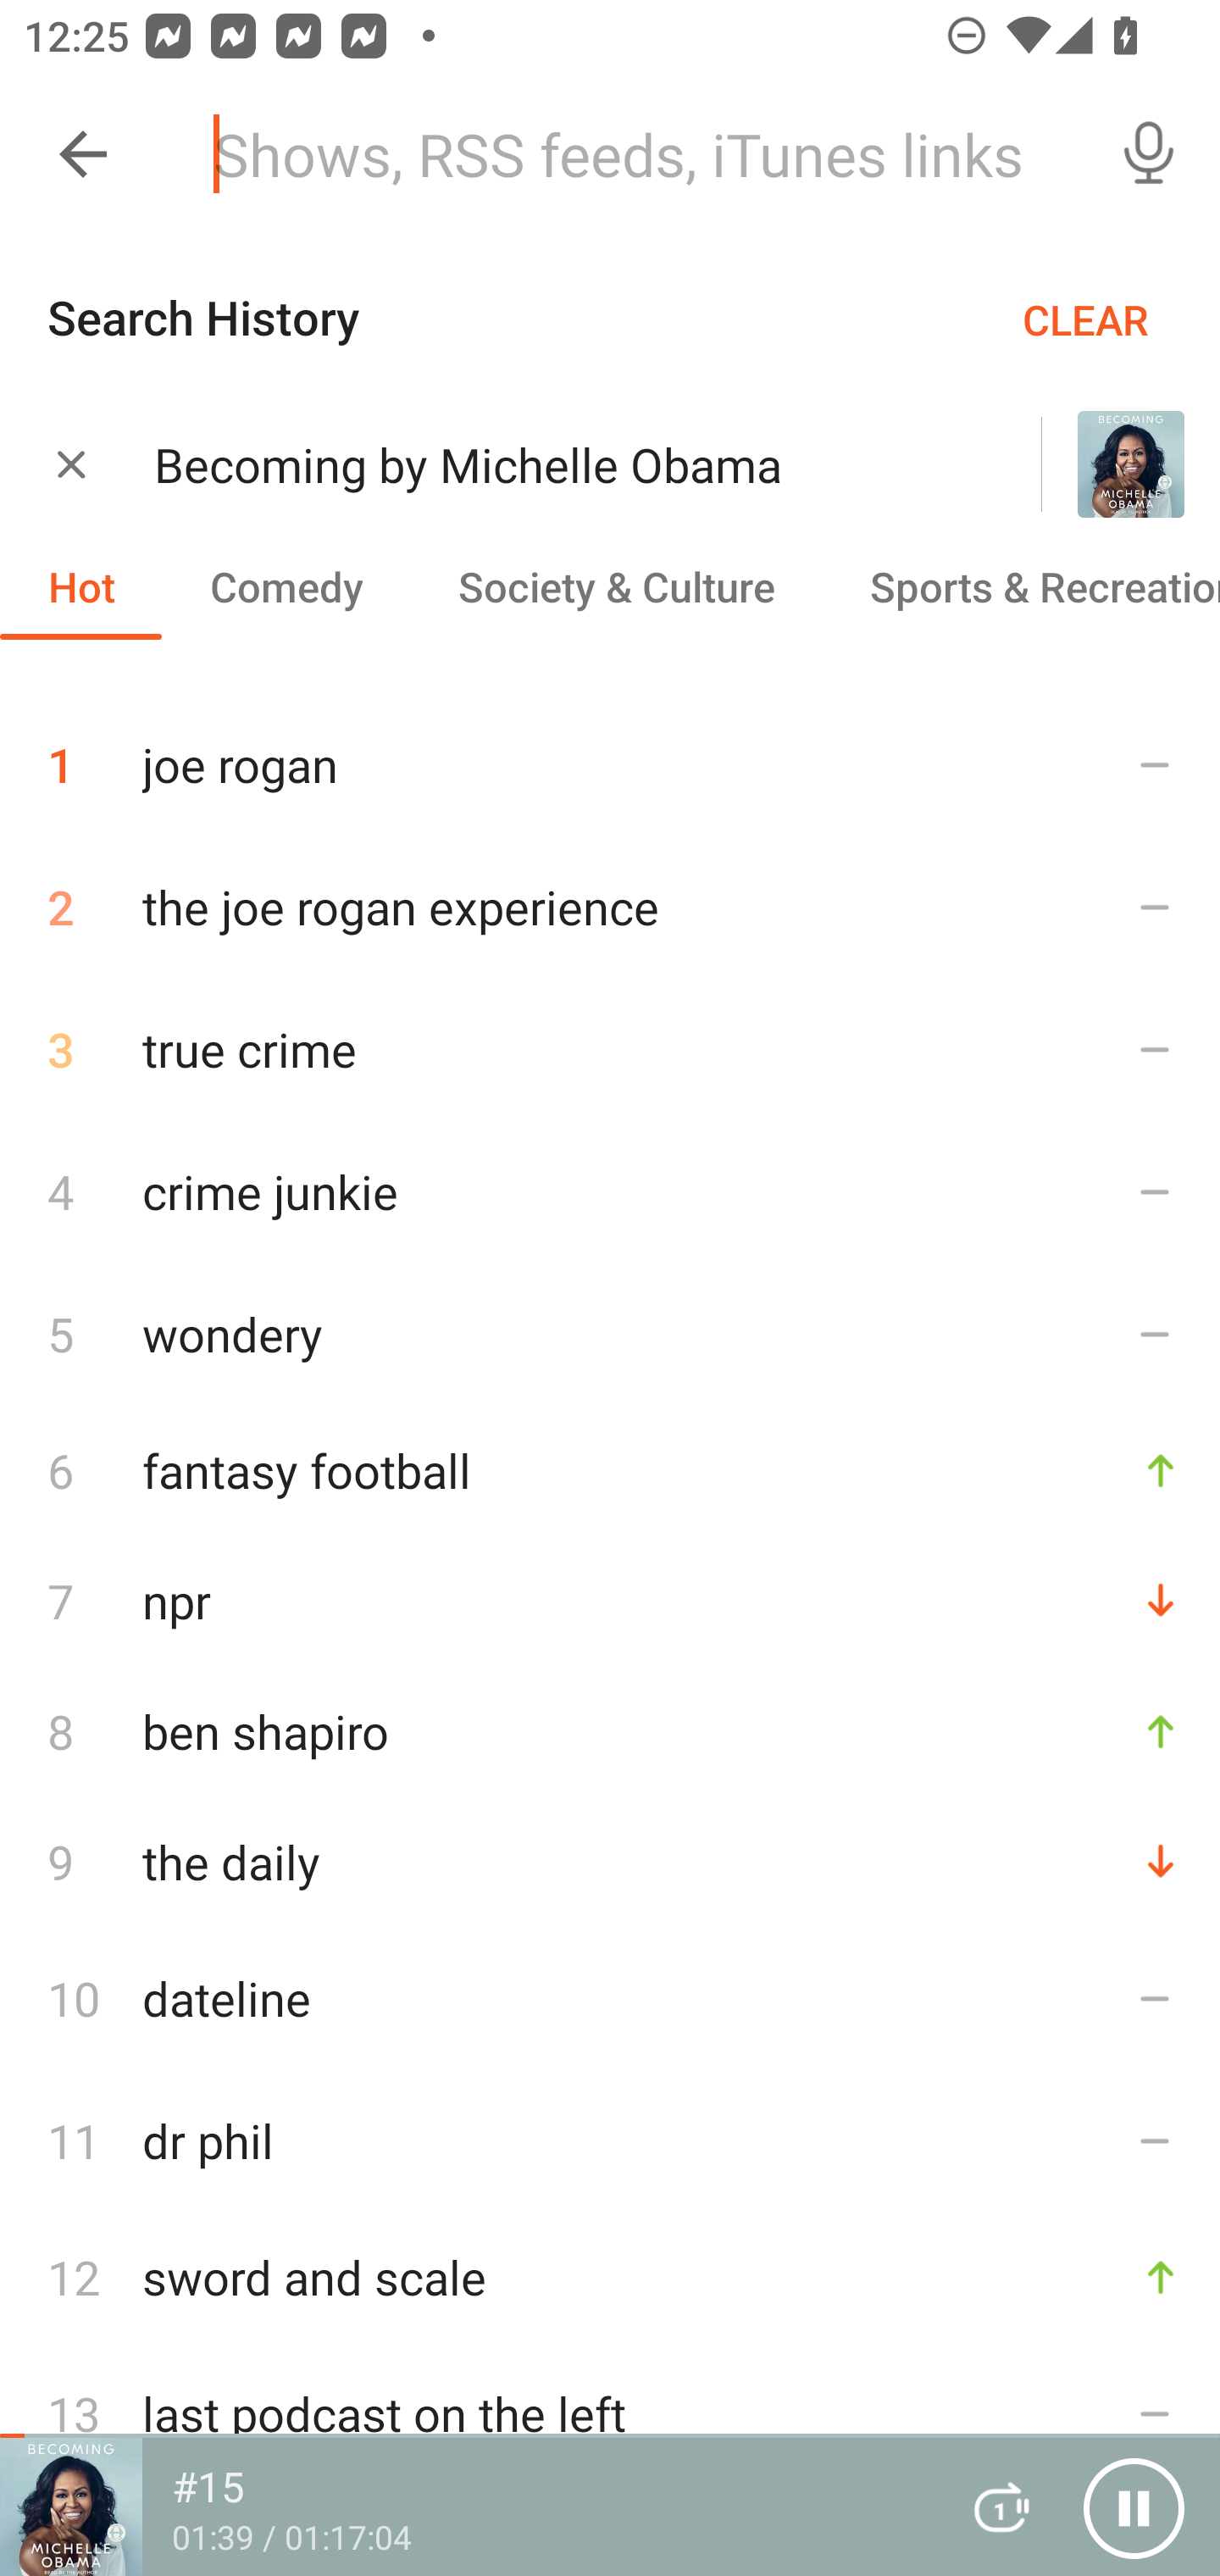 The image size is (1220, 2576). What do you see at coordinates (610, 907) in the screenshot?
I see `2 the joe rogan experience` at bounding box center [610, 907].